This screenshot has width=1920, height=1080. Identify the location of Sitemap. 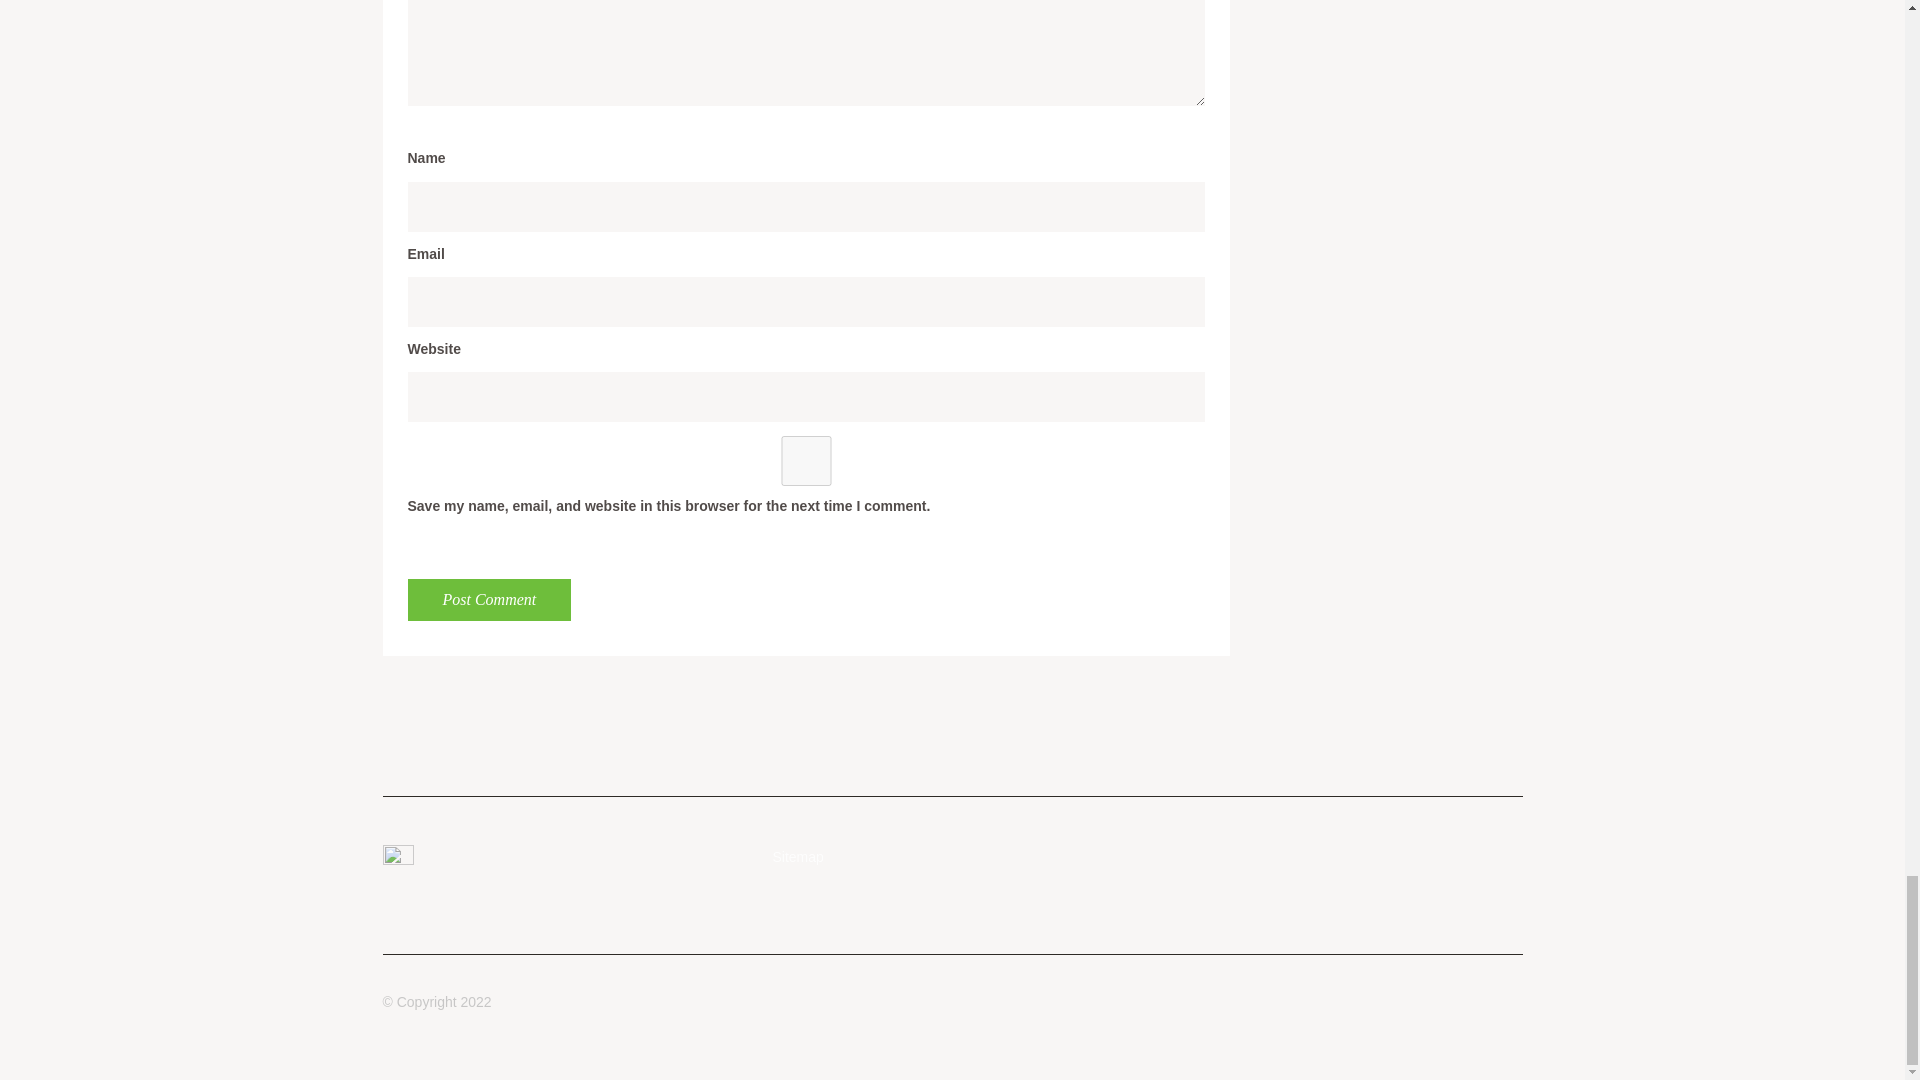
(797, 856).